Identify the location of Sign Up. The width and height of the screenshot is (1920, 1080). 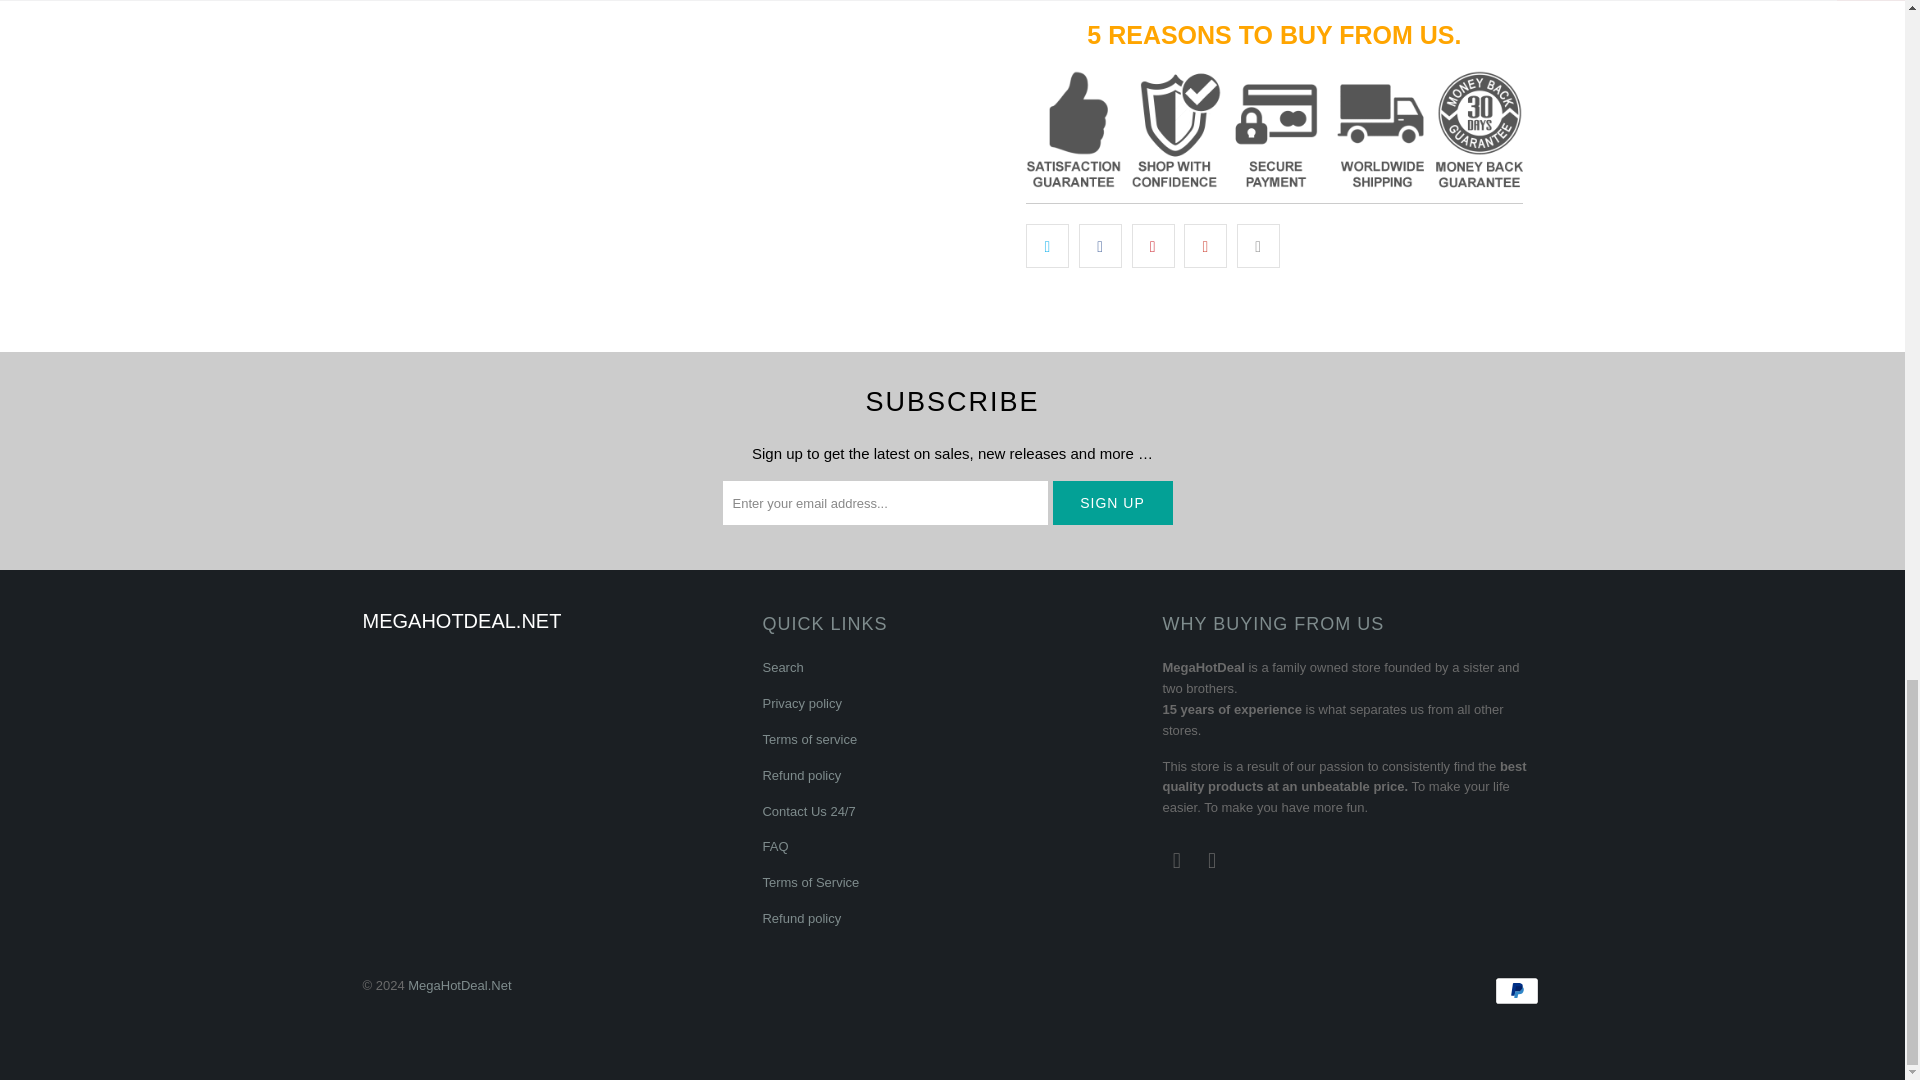
(1112, 502).